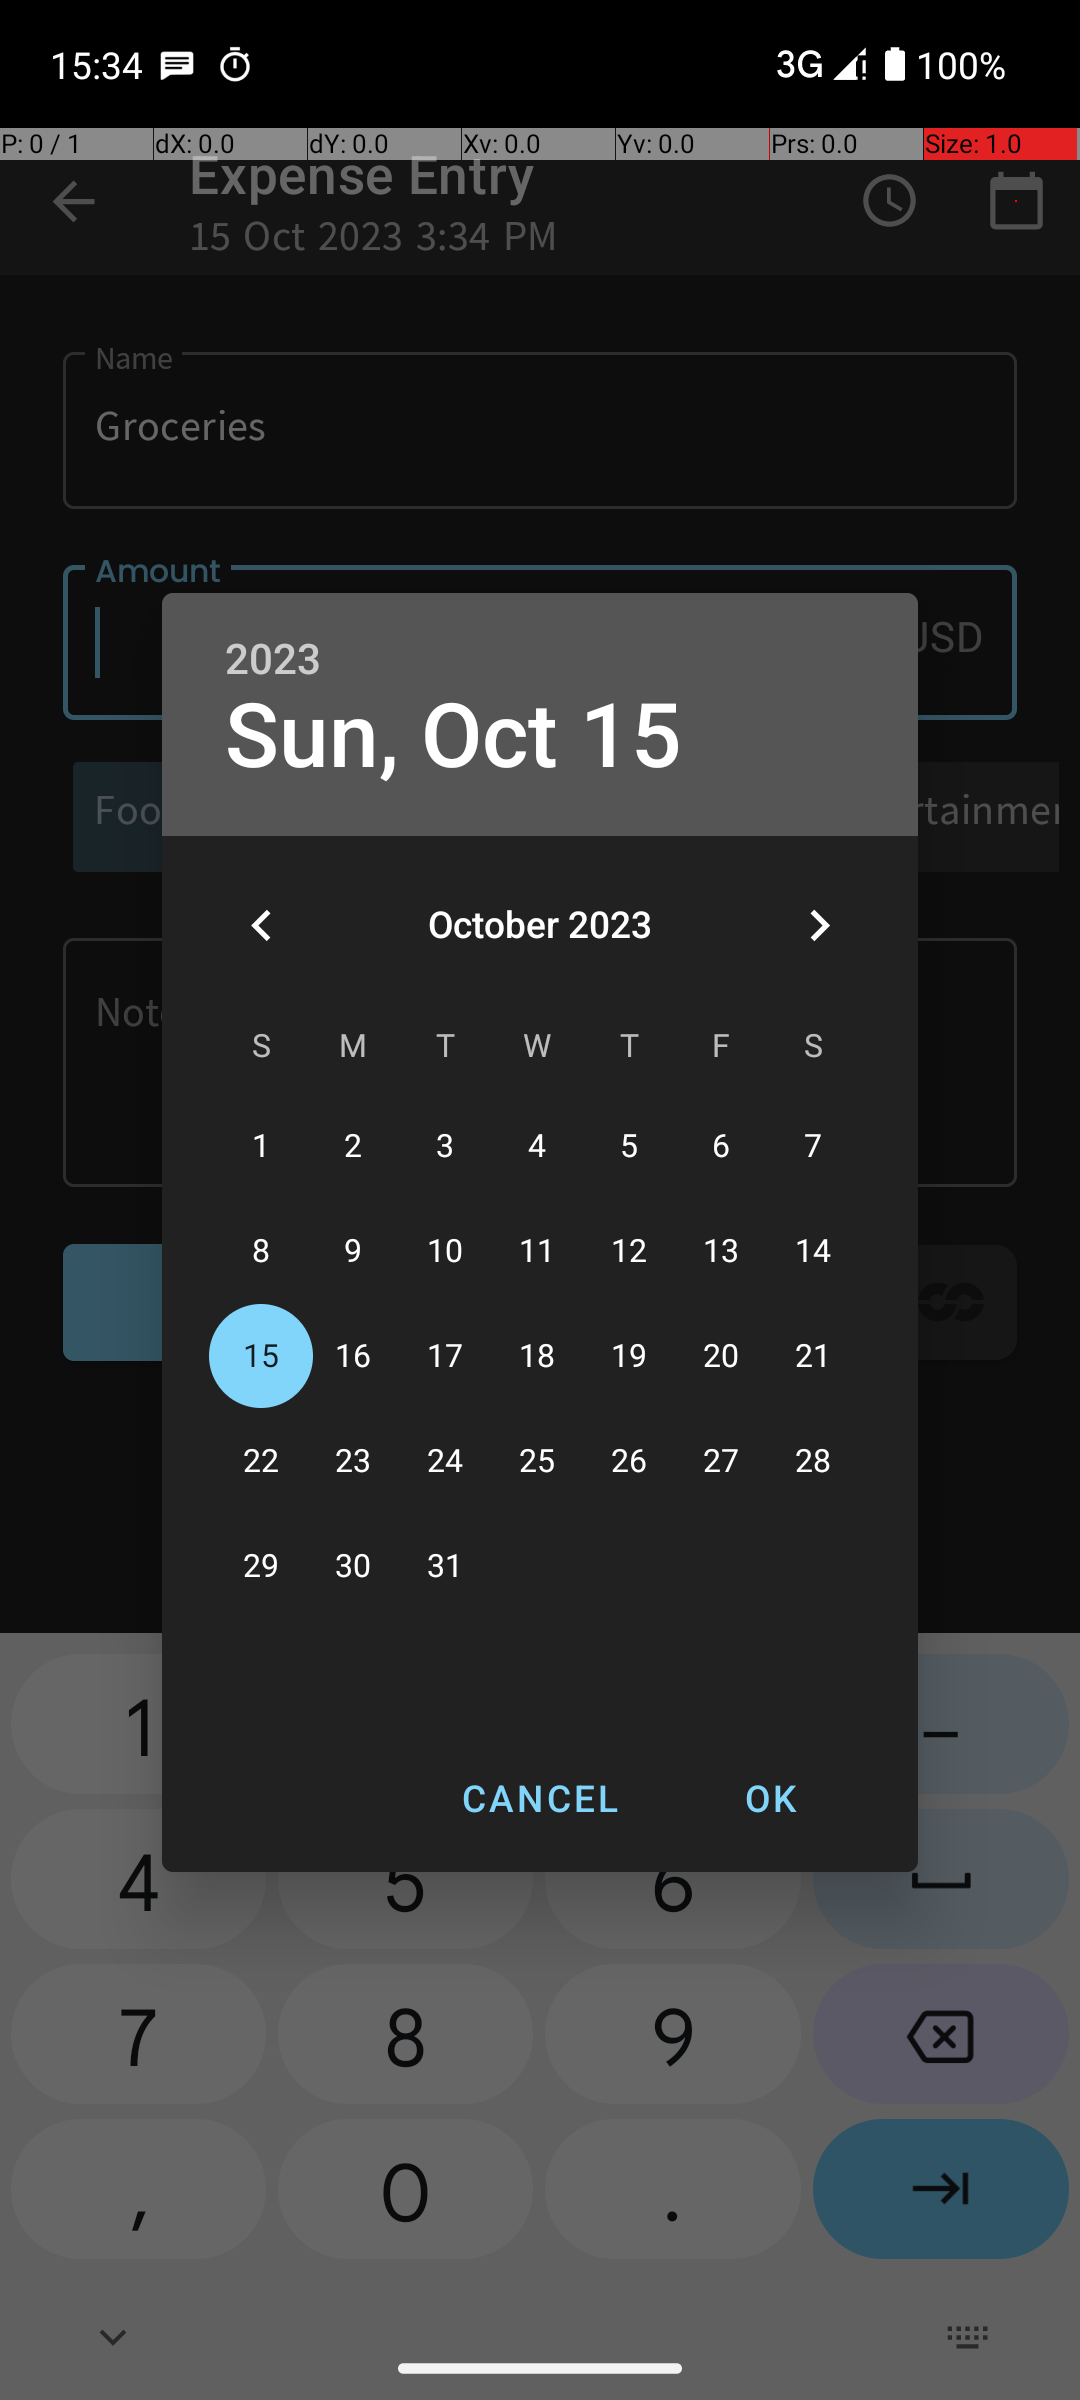 Image resolution: width=1080 pixels, height=2400 pixels. Describe the element at coordinates (721, 1462) in the screenshot. I see `27` at that location.